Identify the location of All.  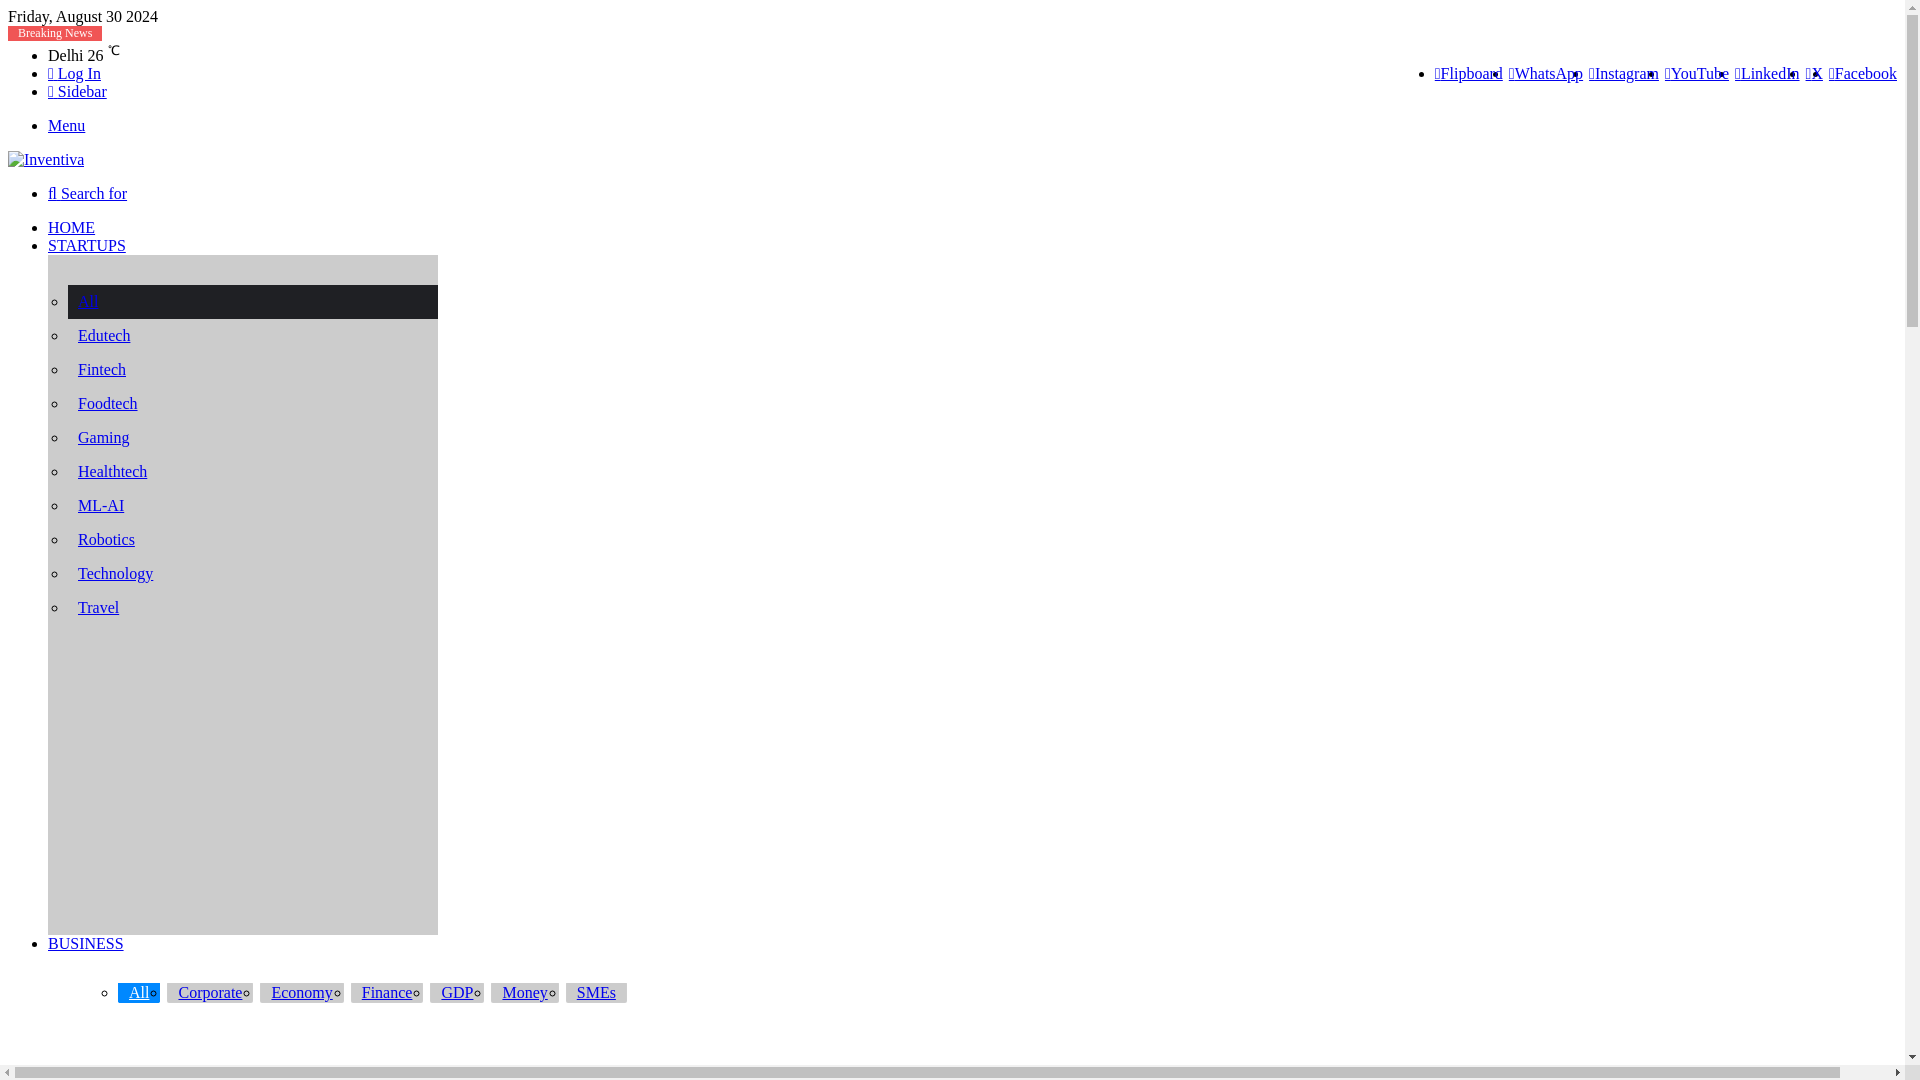
(262, 302).